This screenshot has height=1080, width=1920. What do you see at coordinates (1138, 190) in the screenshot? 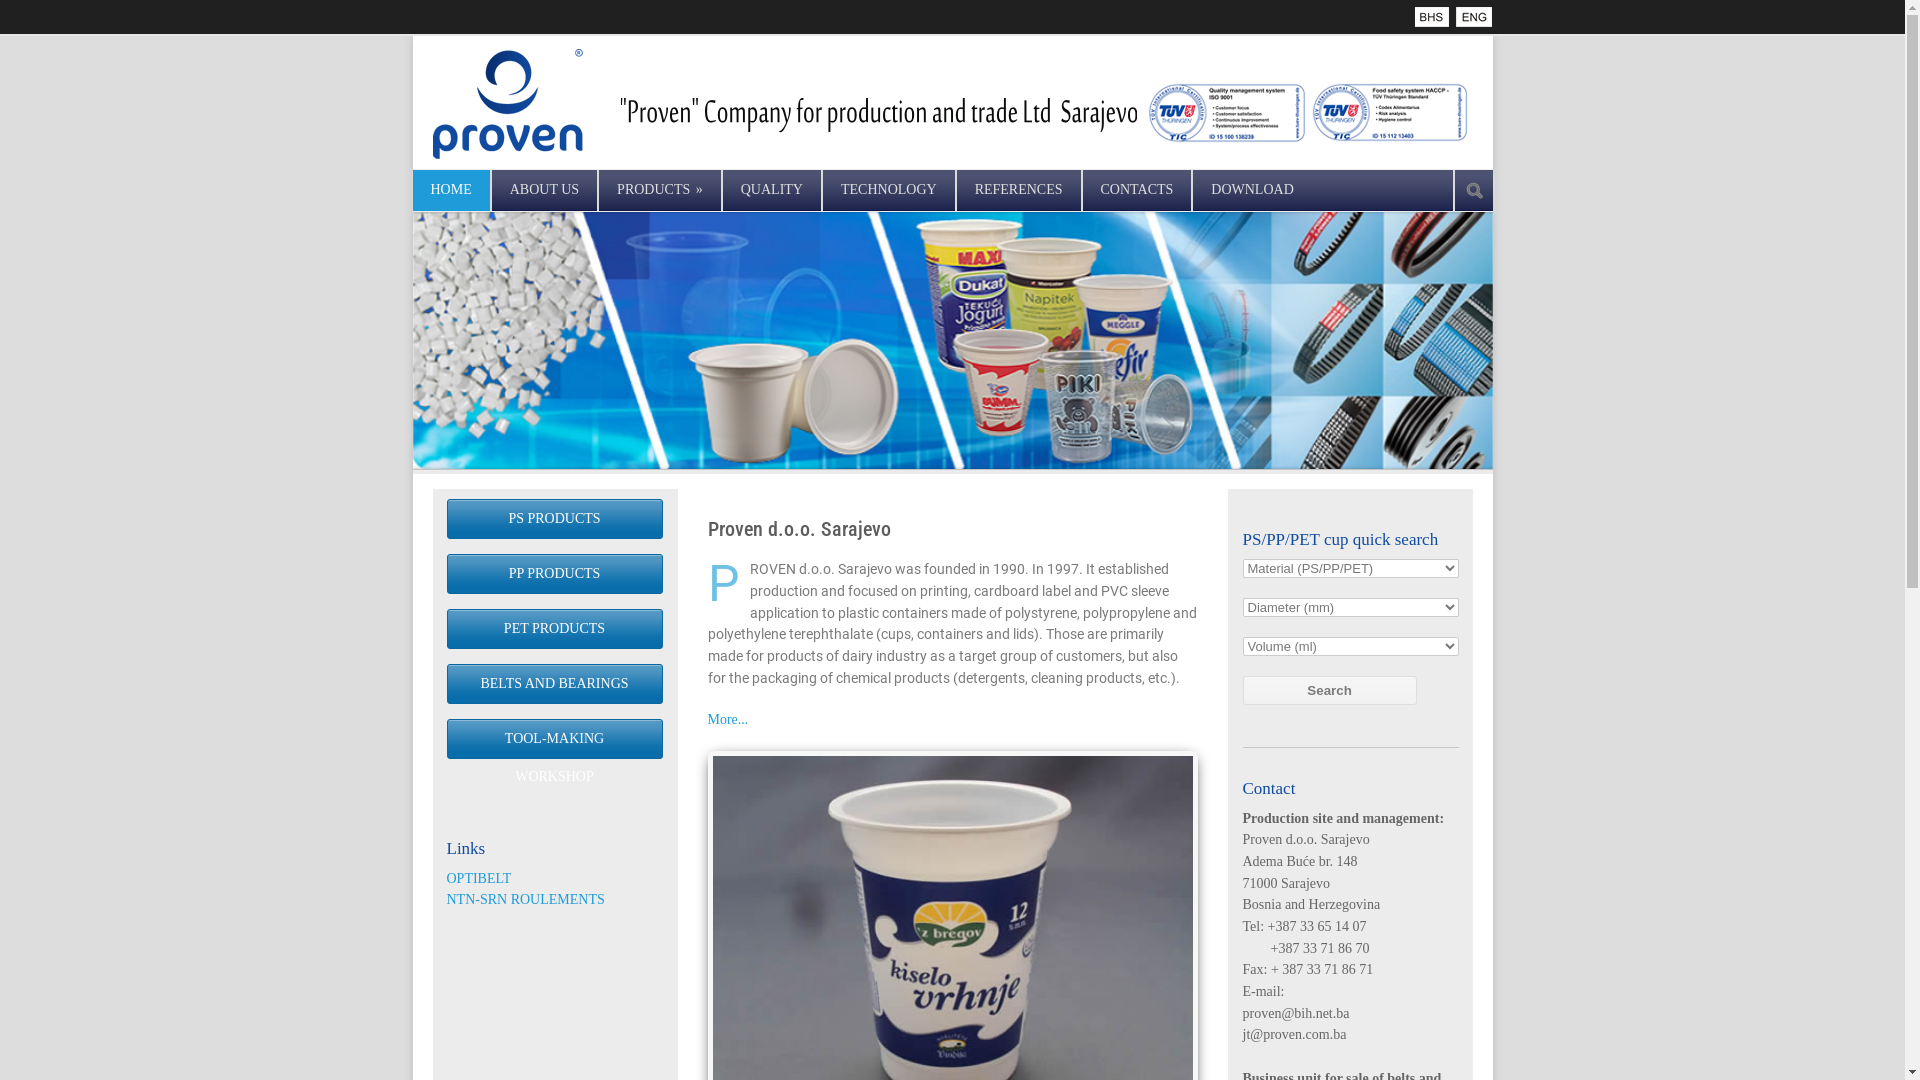
I see `CONTACTS` at bounding box center [1138, 190].